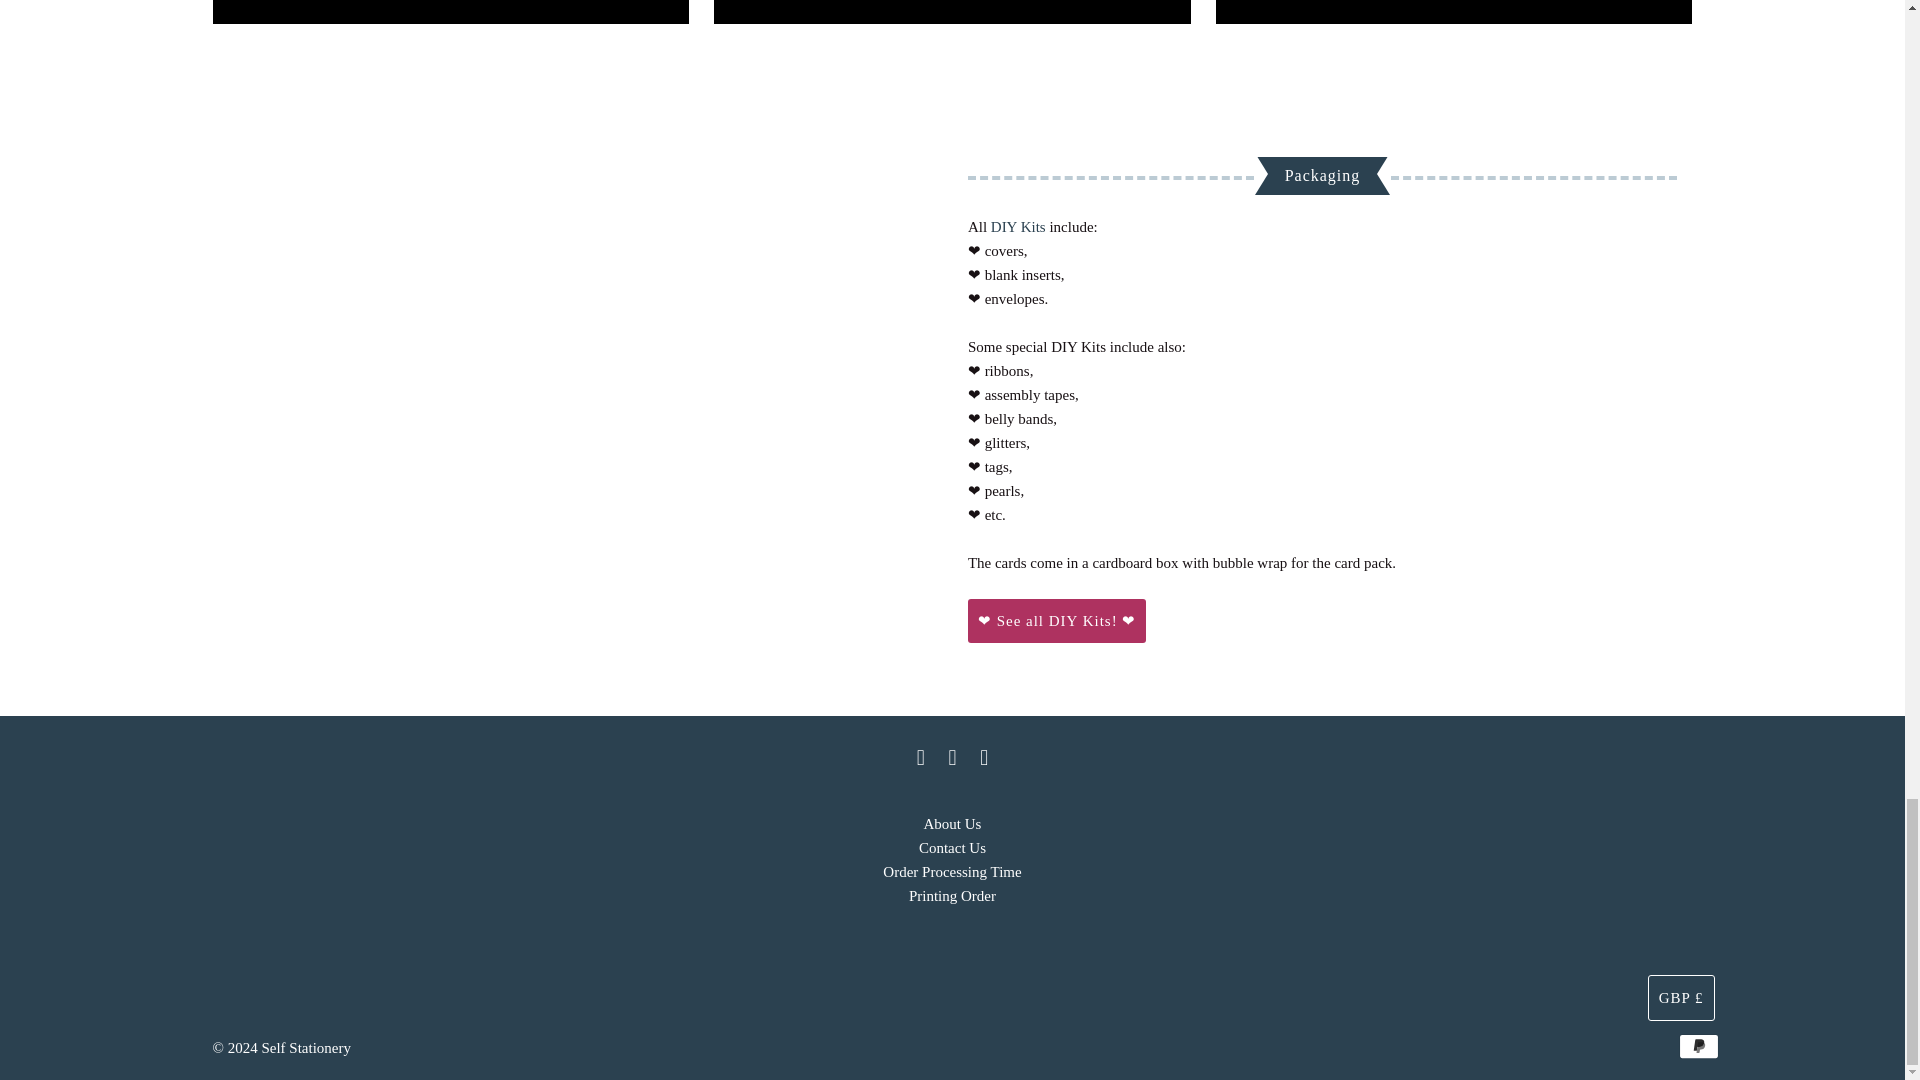 Image resolution: width=1920 pixels, height=1080 pixels. Describe the element at coordinates (952, 12) in the screenshot. I see `Gate Fold Invitations` at that location.